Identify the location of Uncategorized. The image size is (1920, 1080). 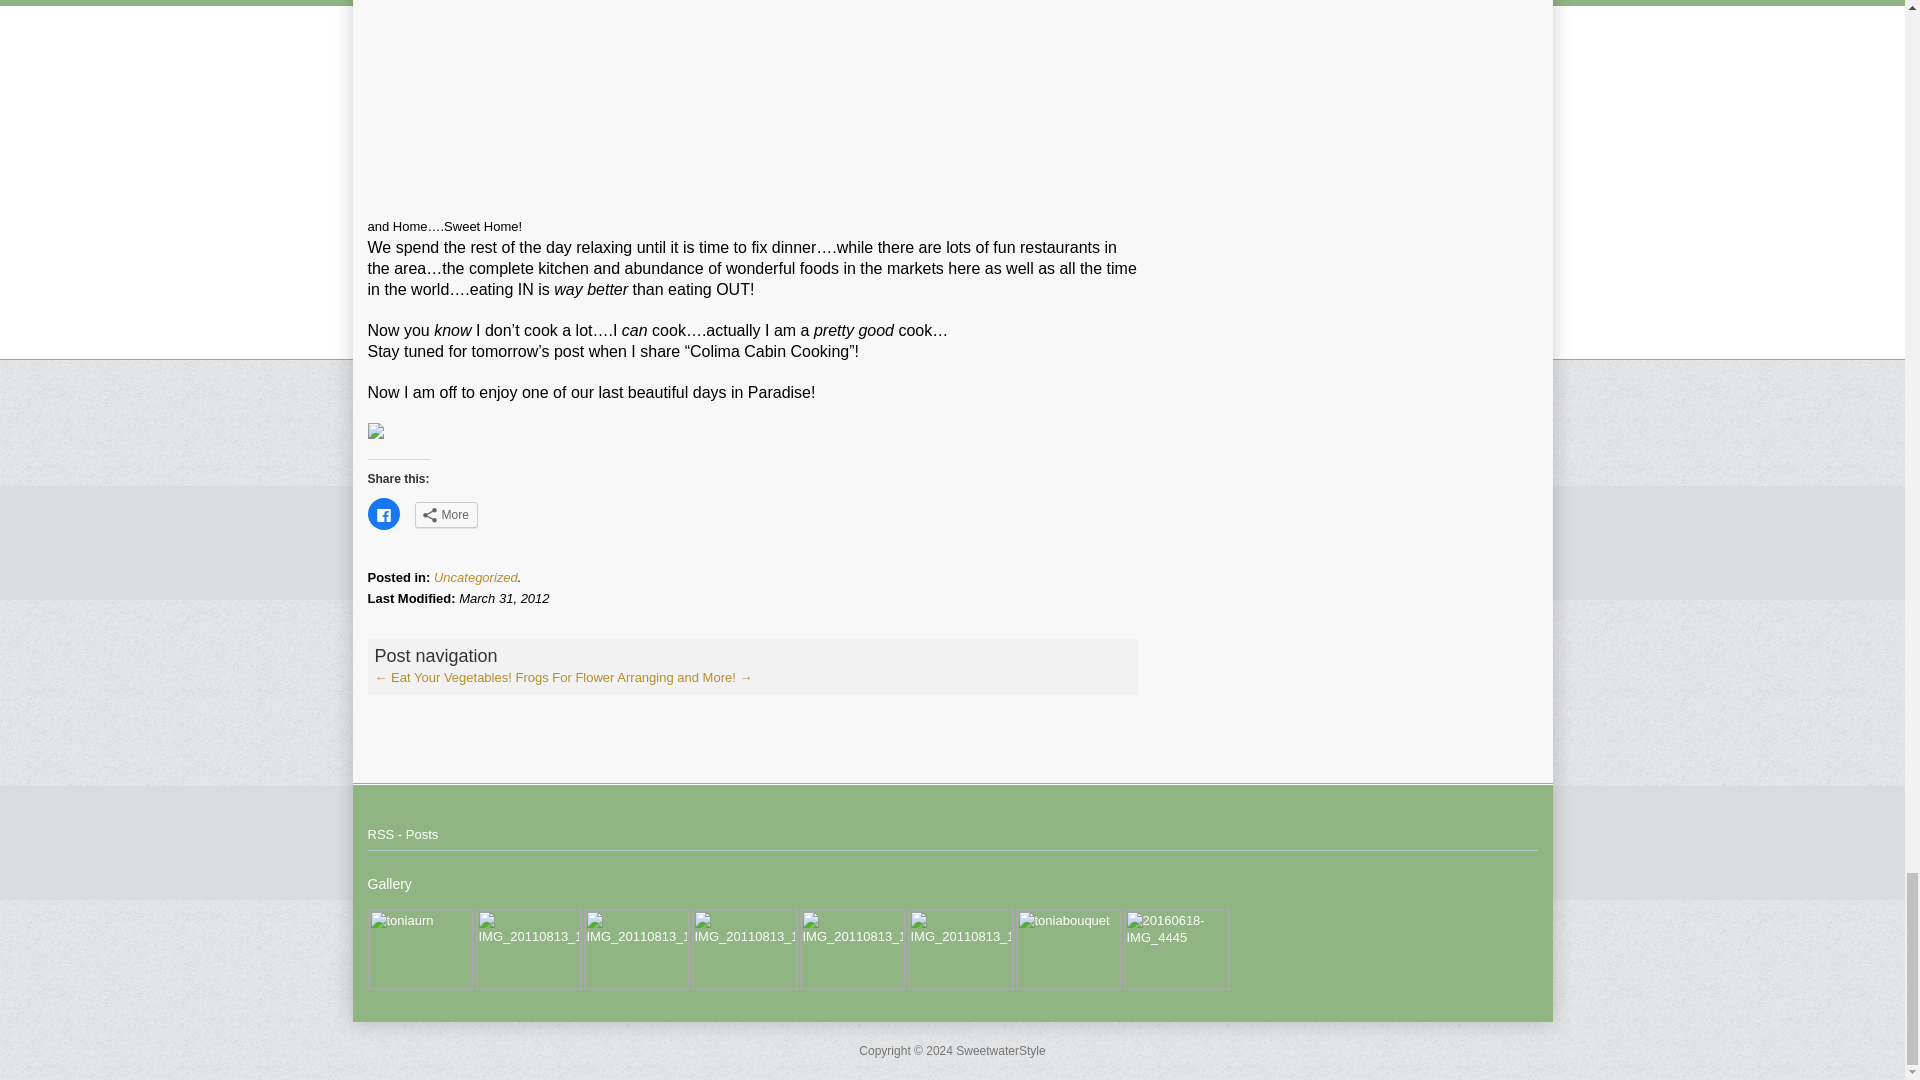
(476, 578).